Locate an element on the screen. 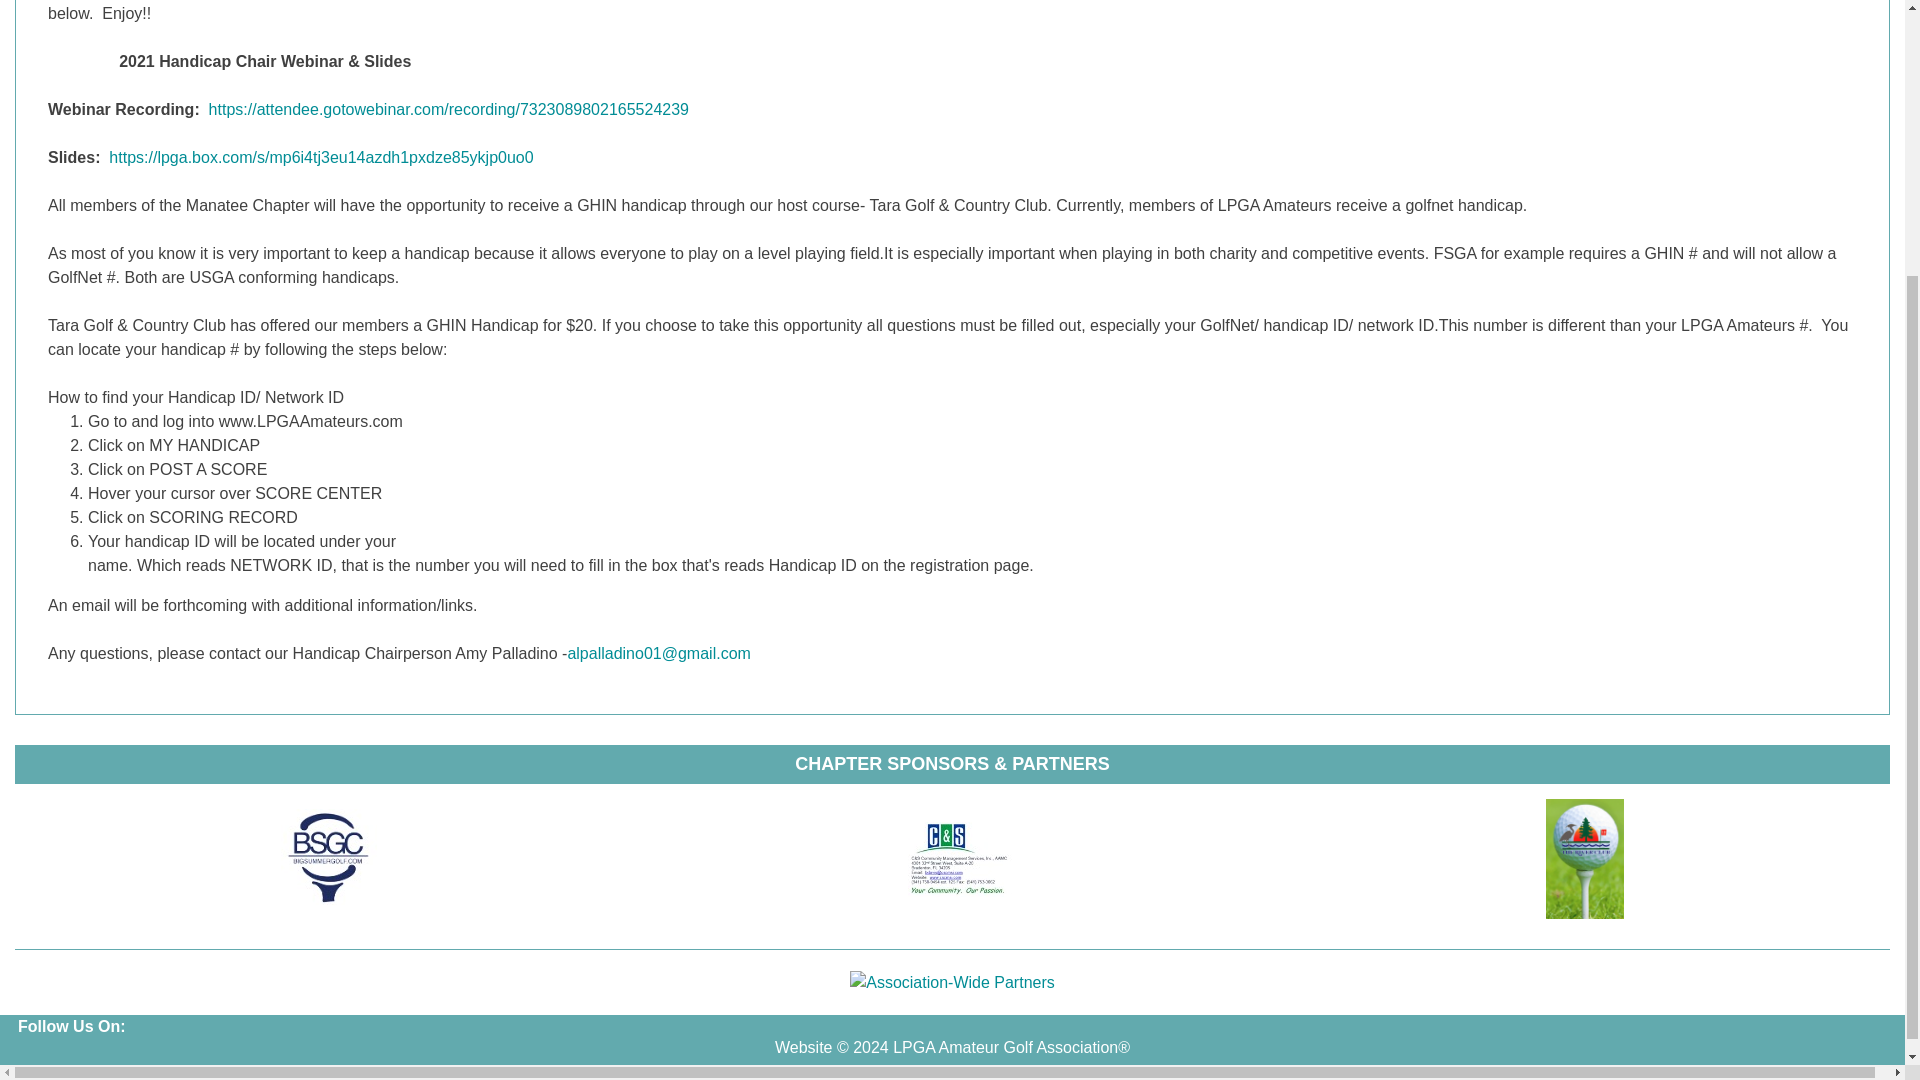  www.LPGAAmateurs.com is located at coordinates (310, 420).